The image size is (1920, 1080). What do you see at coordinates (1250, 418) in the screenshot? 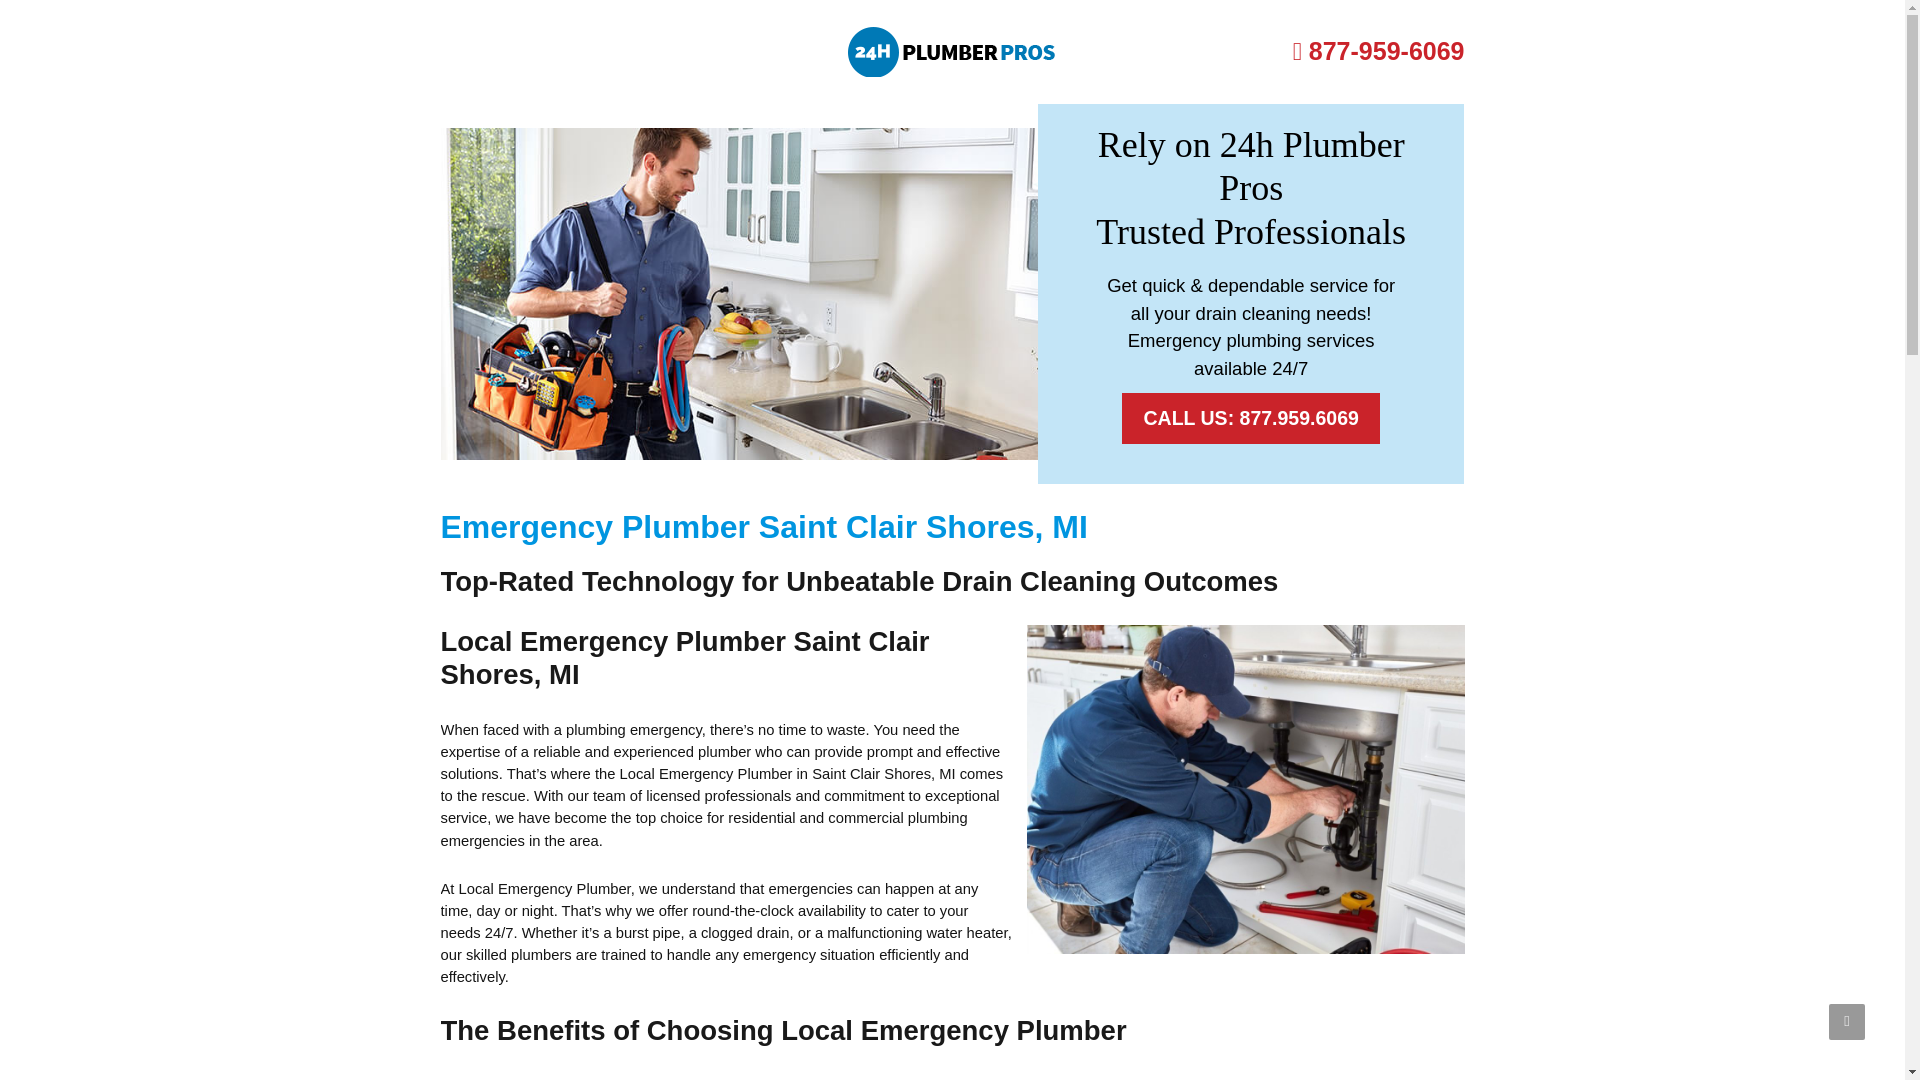
I see `CALL US: 877.959.6069` at bounding box center [1250, 418].